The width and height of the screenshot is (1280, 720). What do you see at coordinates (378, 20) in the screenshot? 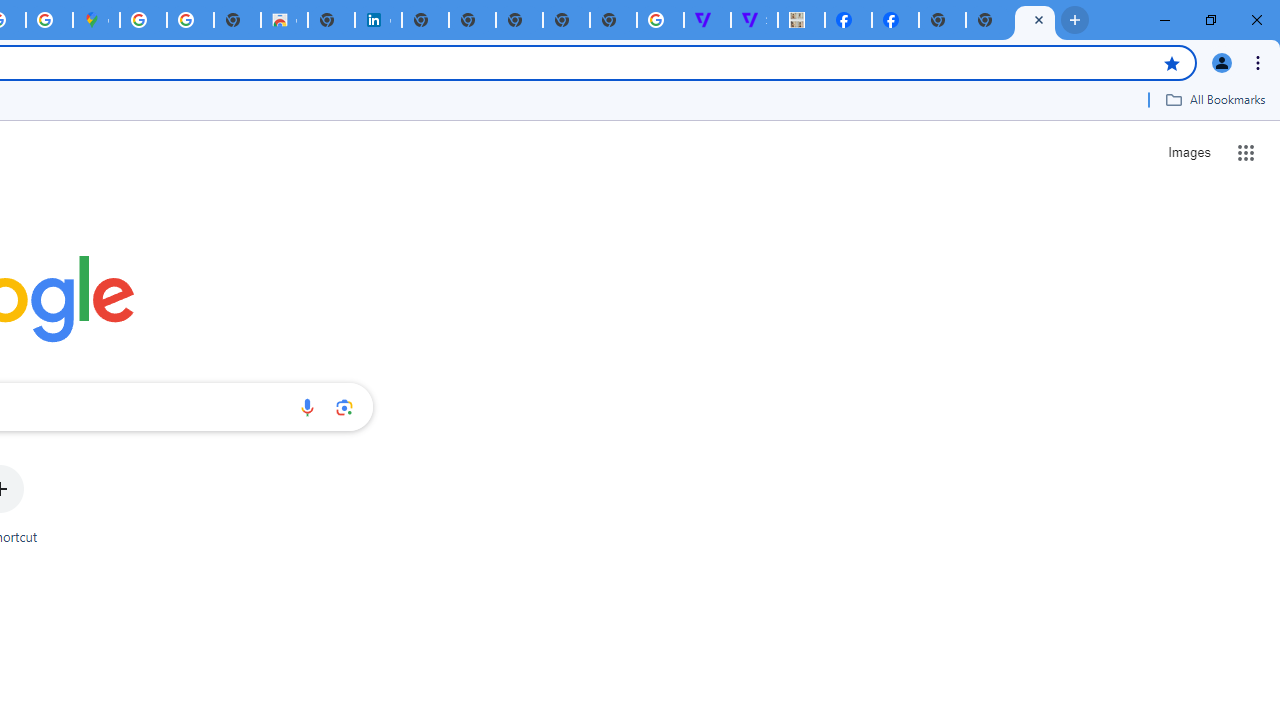
I see `Cookie Policy | LinkedIn` at bounding box center [378, 20].